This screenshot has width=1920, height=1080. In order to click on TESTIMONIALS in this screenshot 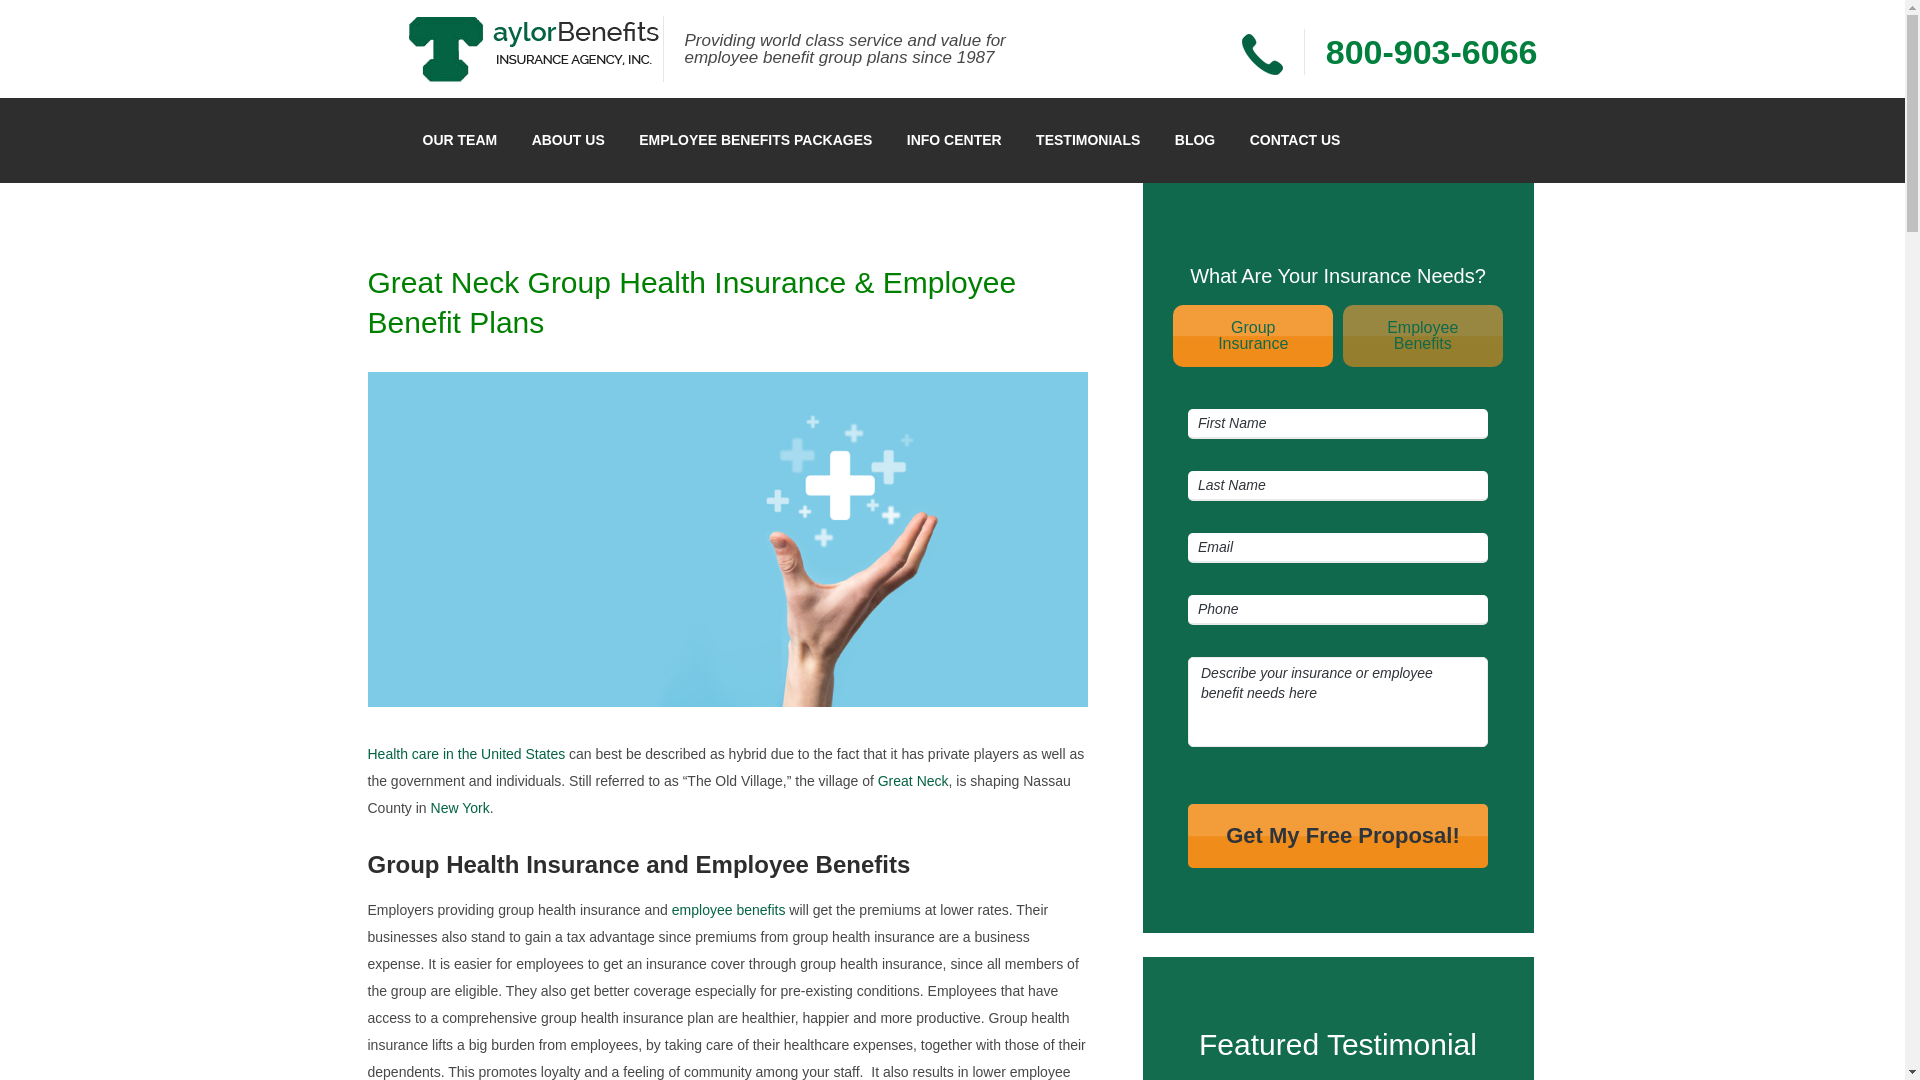, I will do `click(1338, 835)`.